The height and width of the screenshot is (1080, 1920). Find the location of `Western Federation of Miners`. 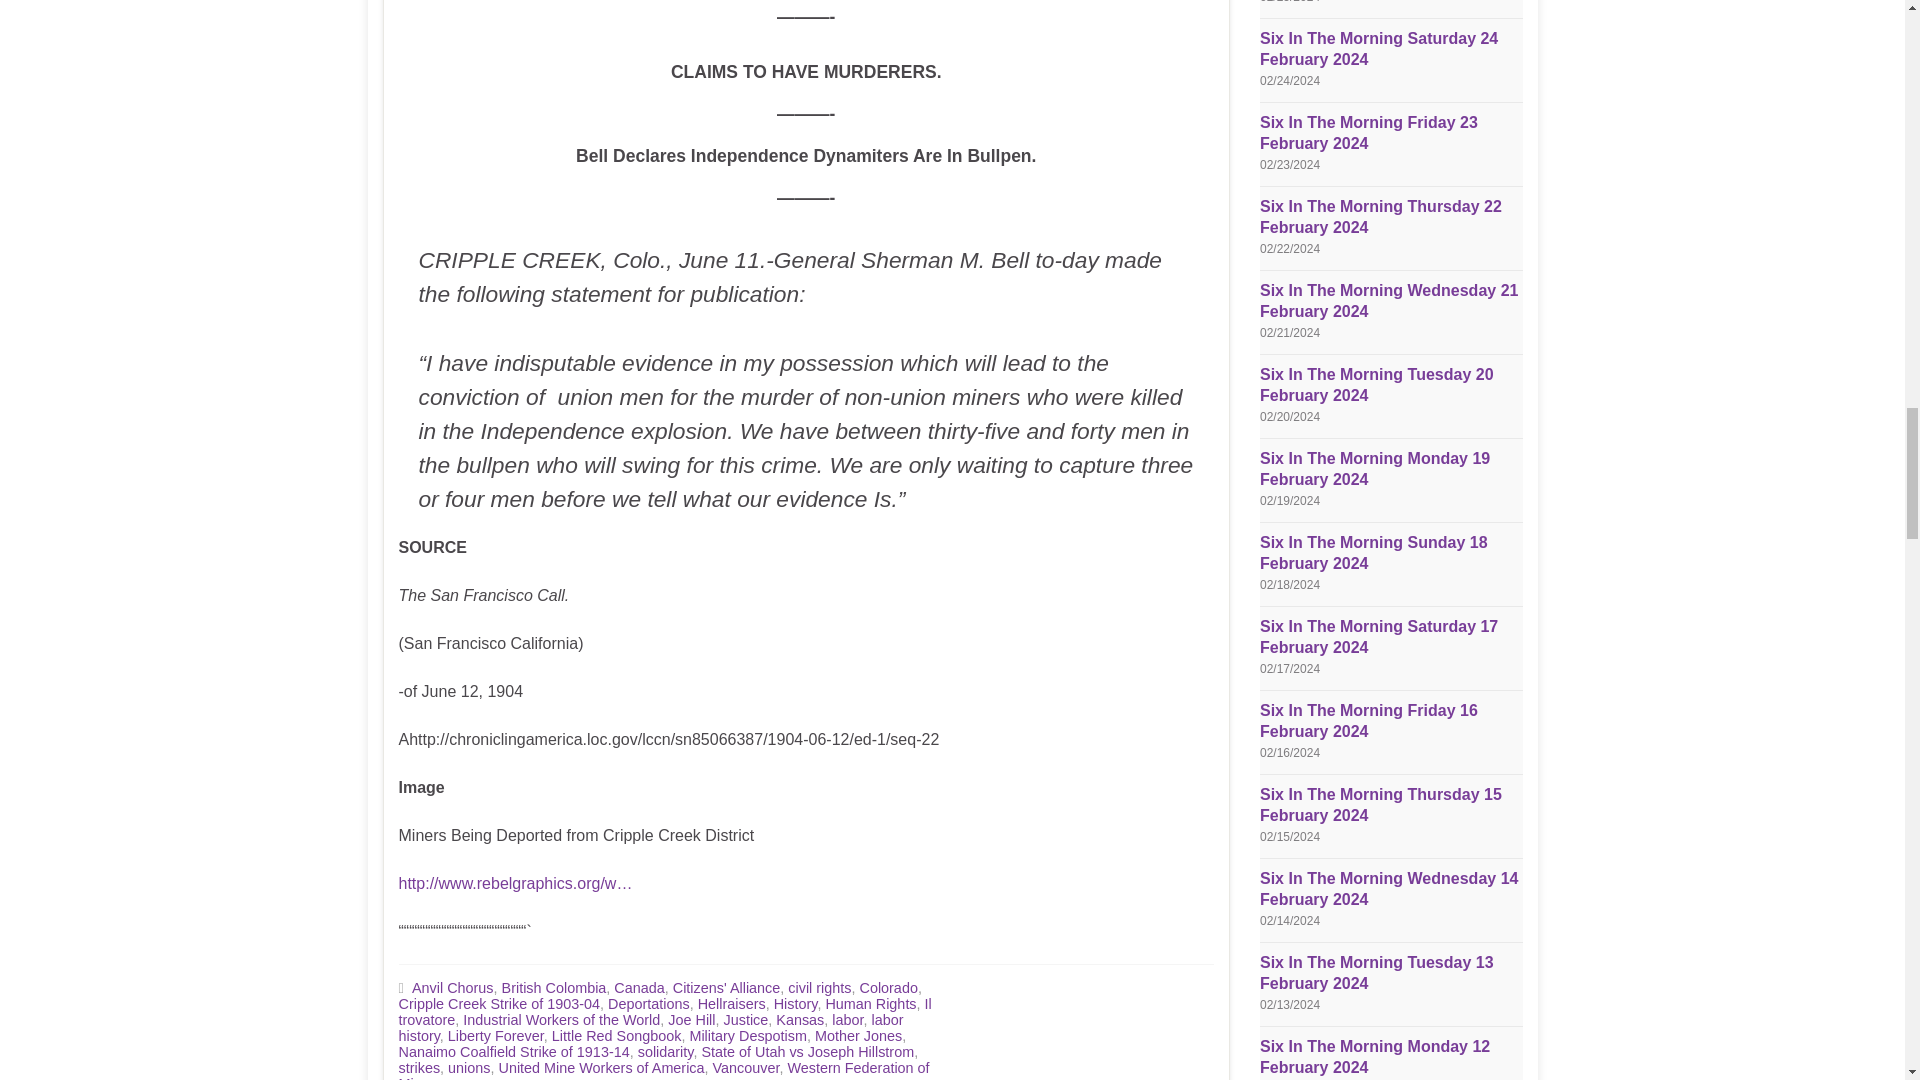

Western Federation of Miners is located at coordinates (663, 1070).